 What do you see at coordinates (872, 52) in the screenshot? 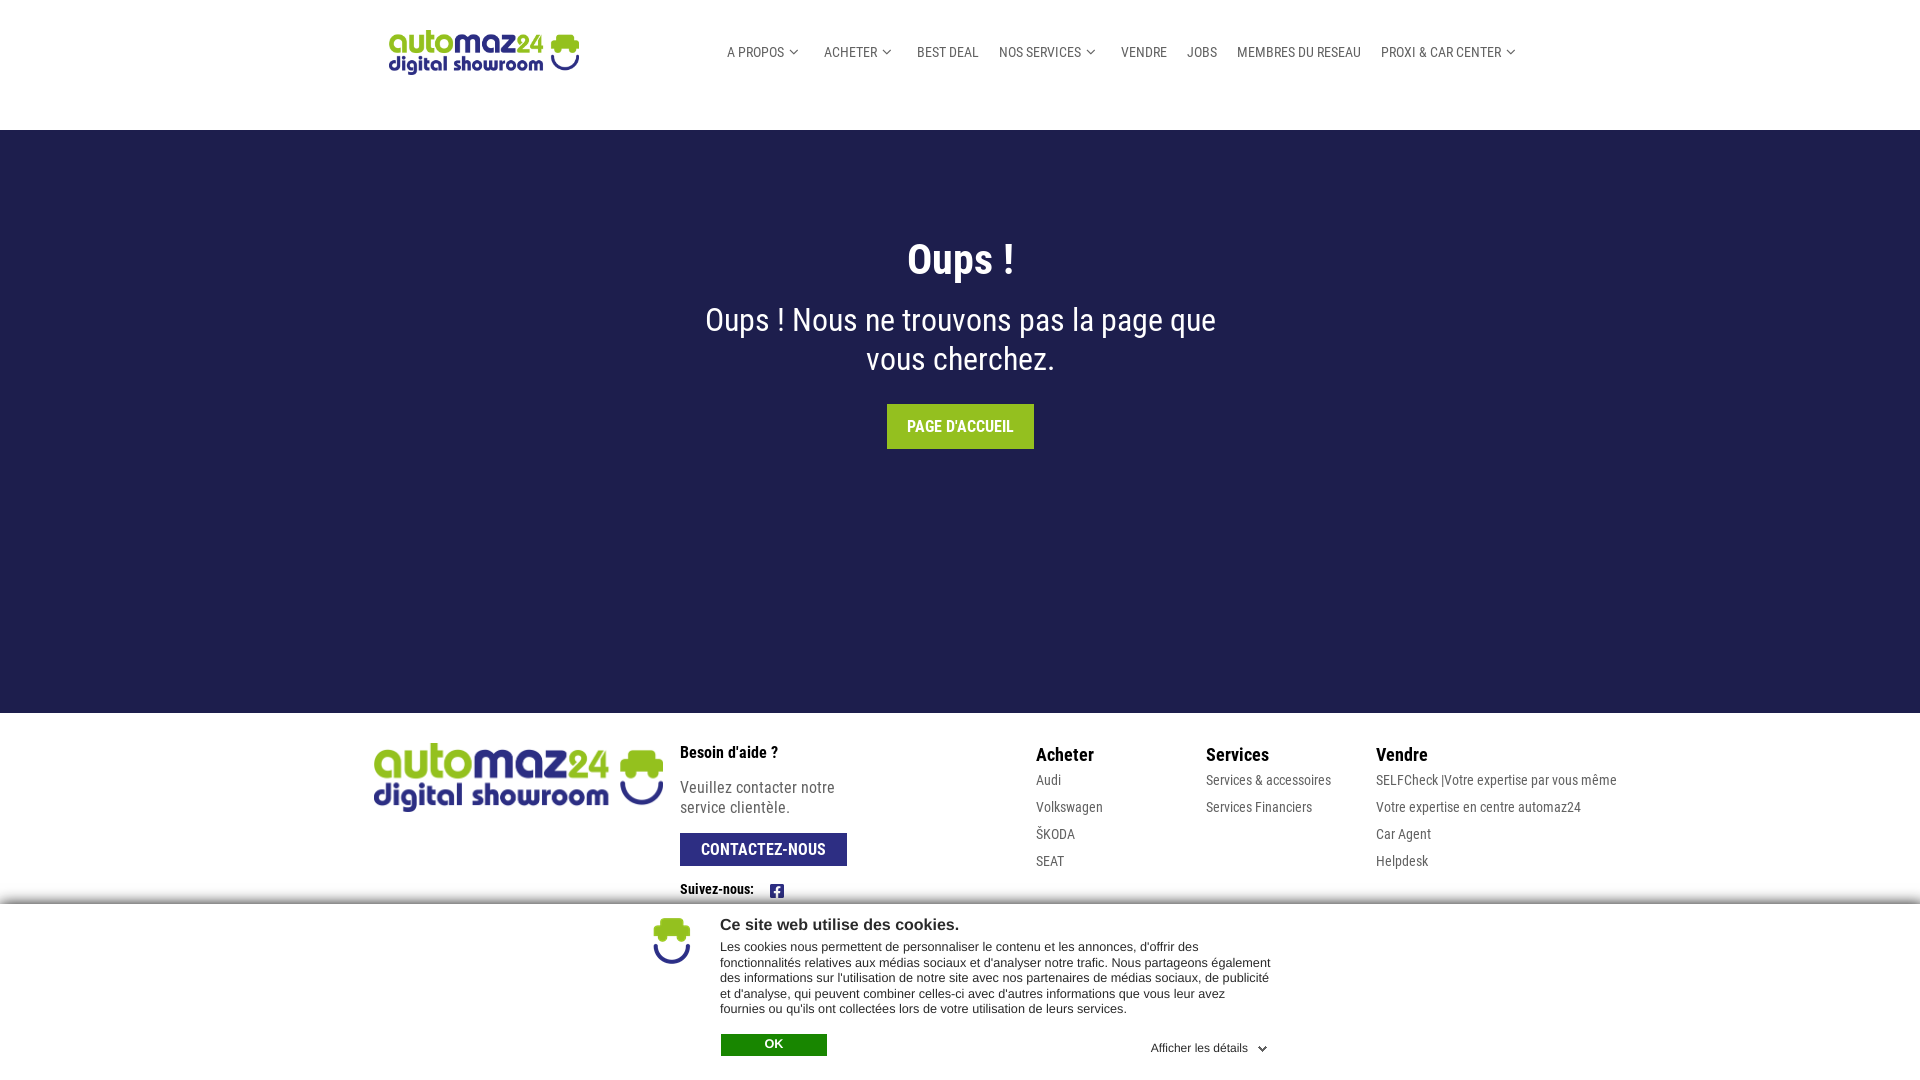
I see `ACHETER` at bounding box center [872, 52].